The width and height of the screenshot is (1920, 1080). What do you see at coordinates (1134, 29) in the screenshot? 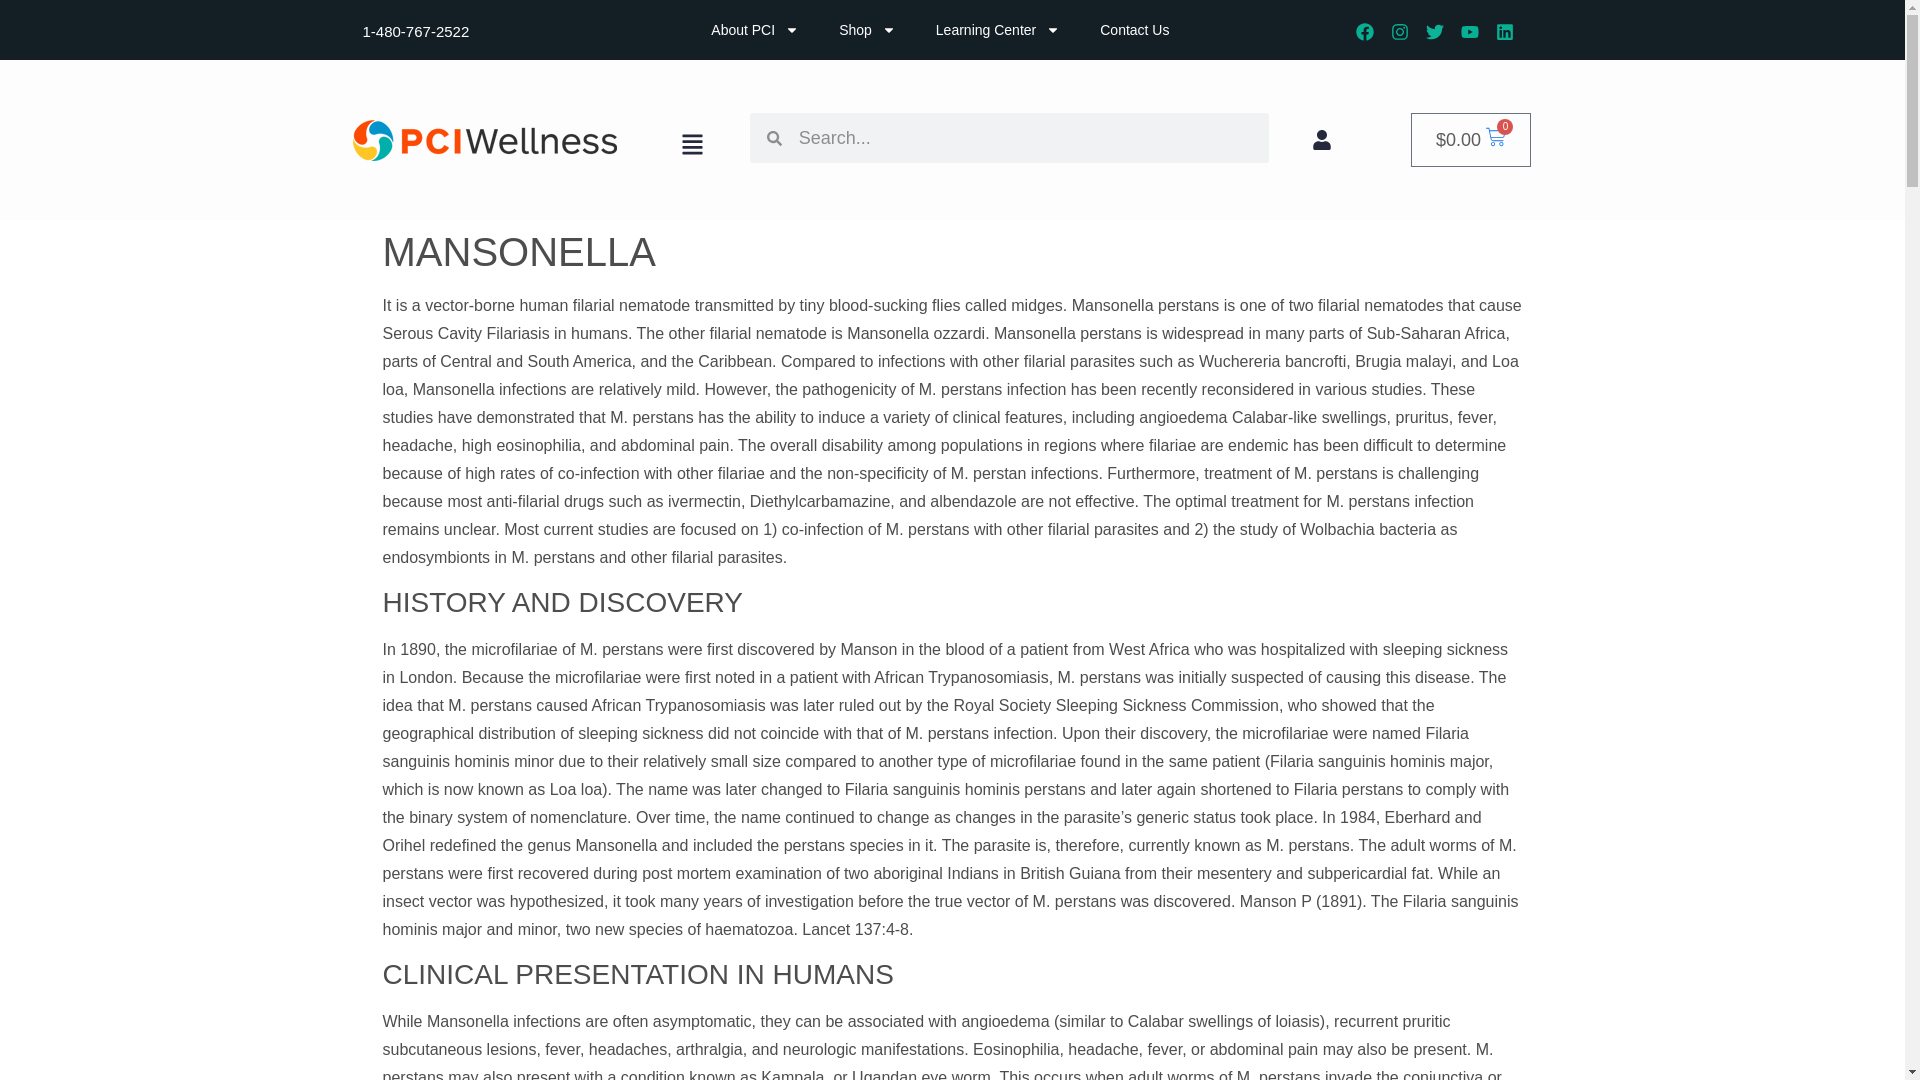
I see `Contact Us` at bounding box center [1134, 29].